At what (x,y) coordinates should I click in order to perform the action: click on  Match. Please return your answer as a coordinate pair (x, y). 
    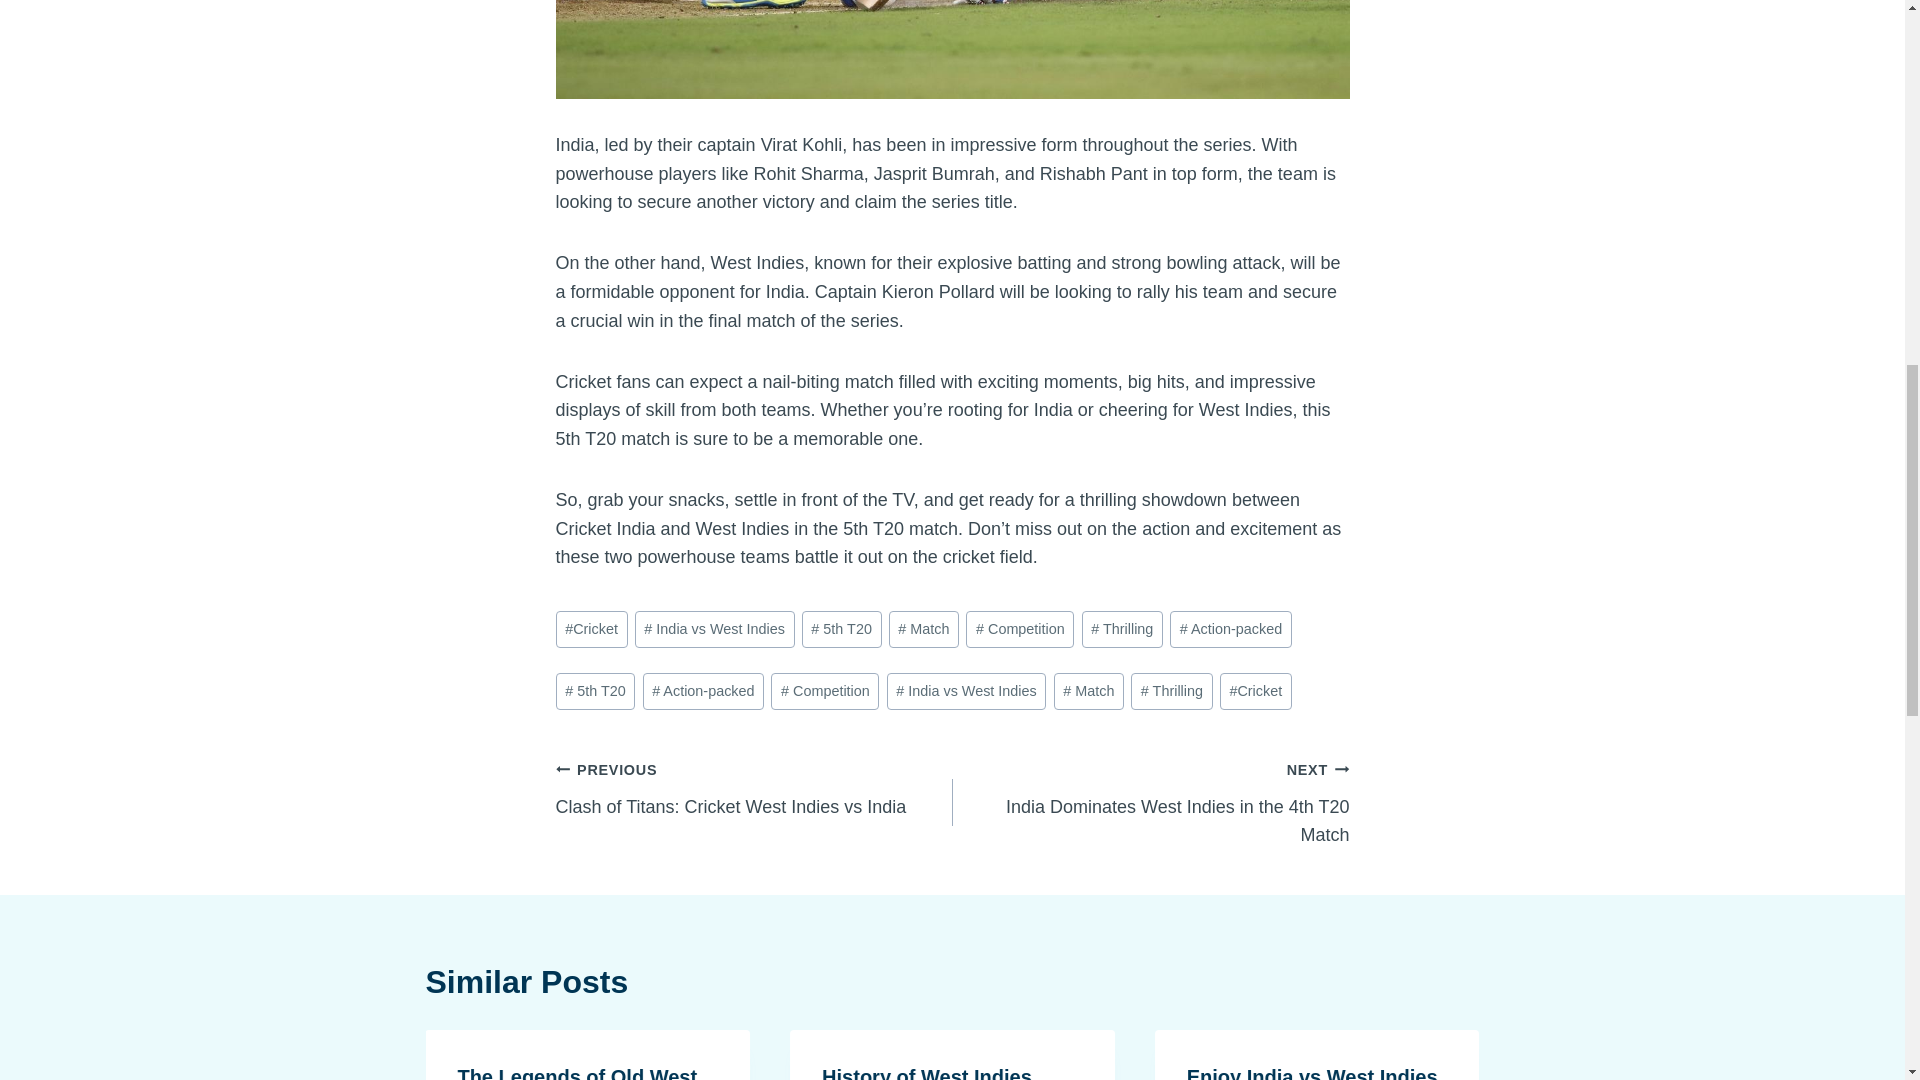
    Looking at the image, I should click on (1170, 690).